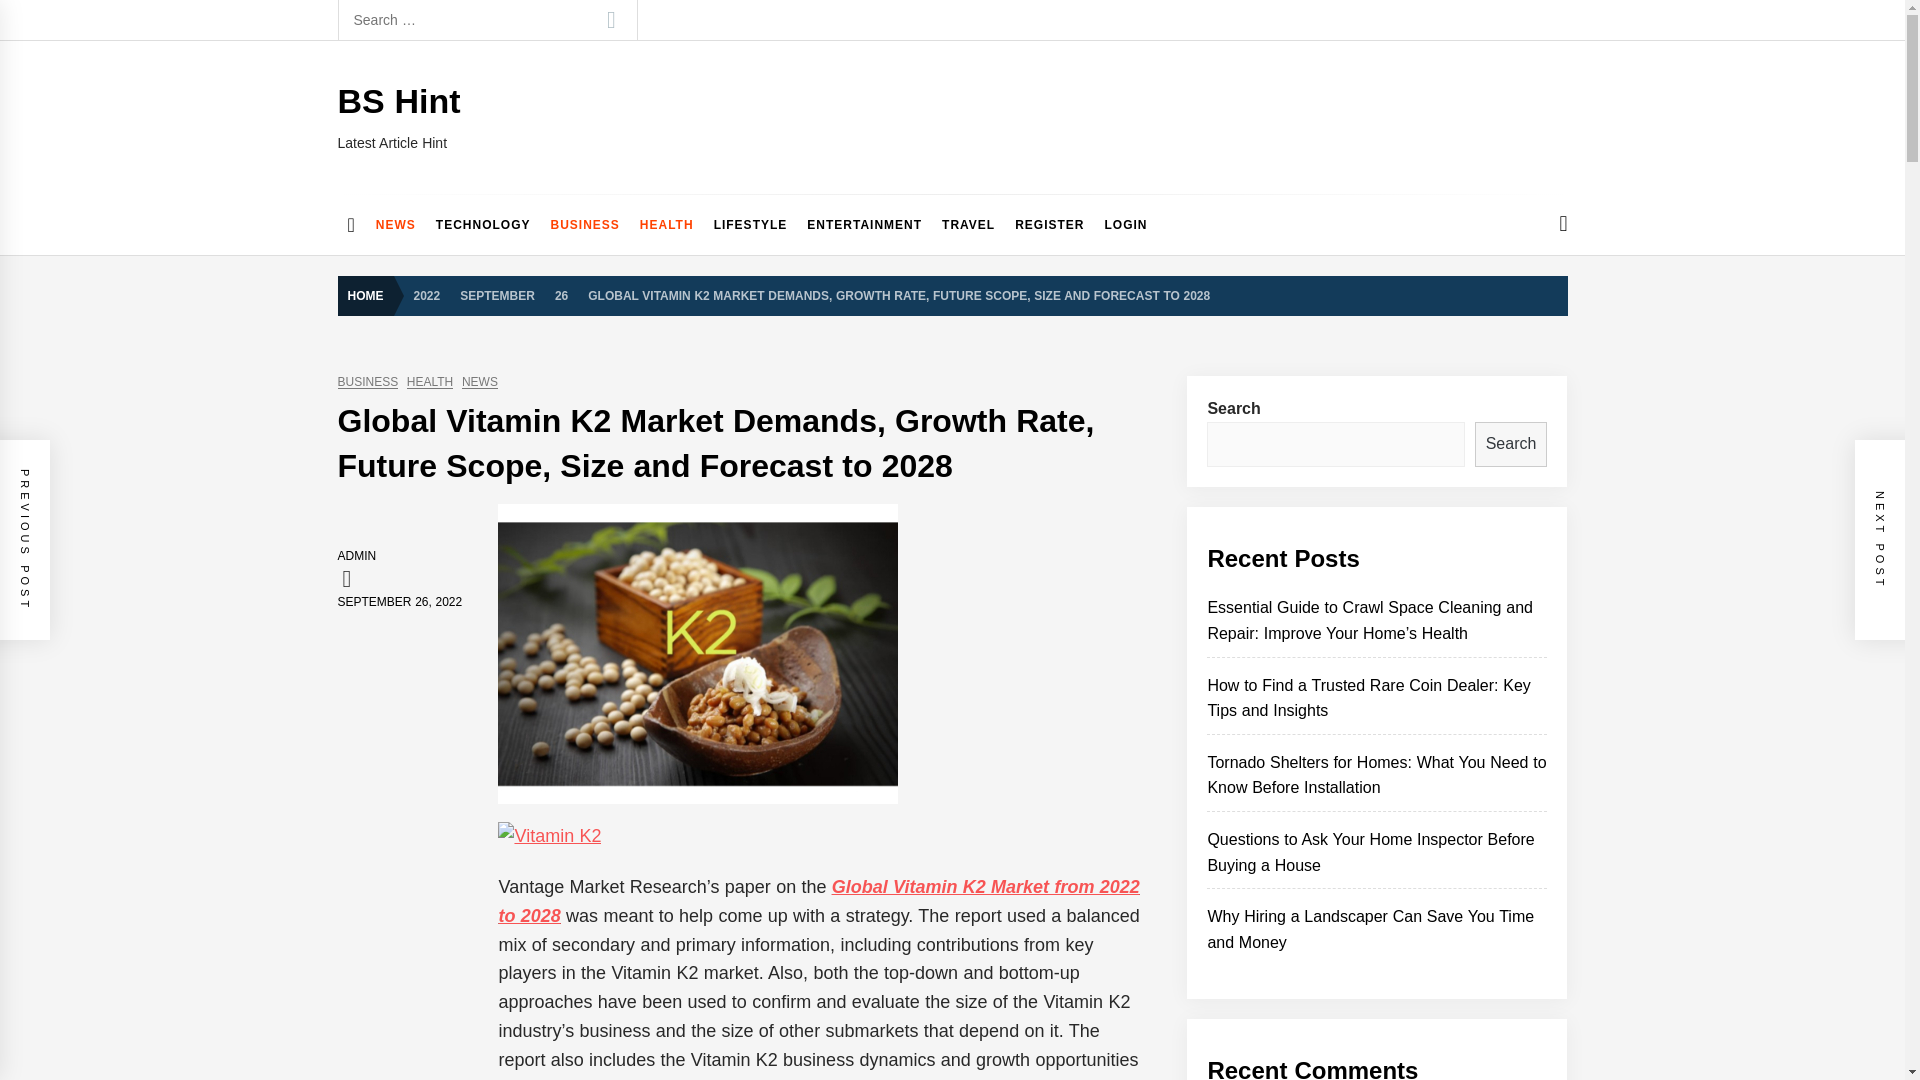  I want to click on Global Vitamin K2 Market from 2022 to 2028, so click(818, 900).